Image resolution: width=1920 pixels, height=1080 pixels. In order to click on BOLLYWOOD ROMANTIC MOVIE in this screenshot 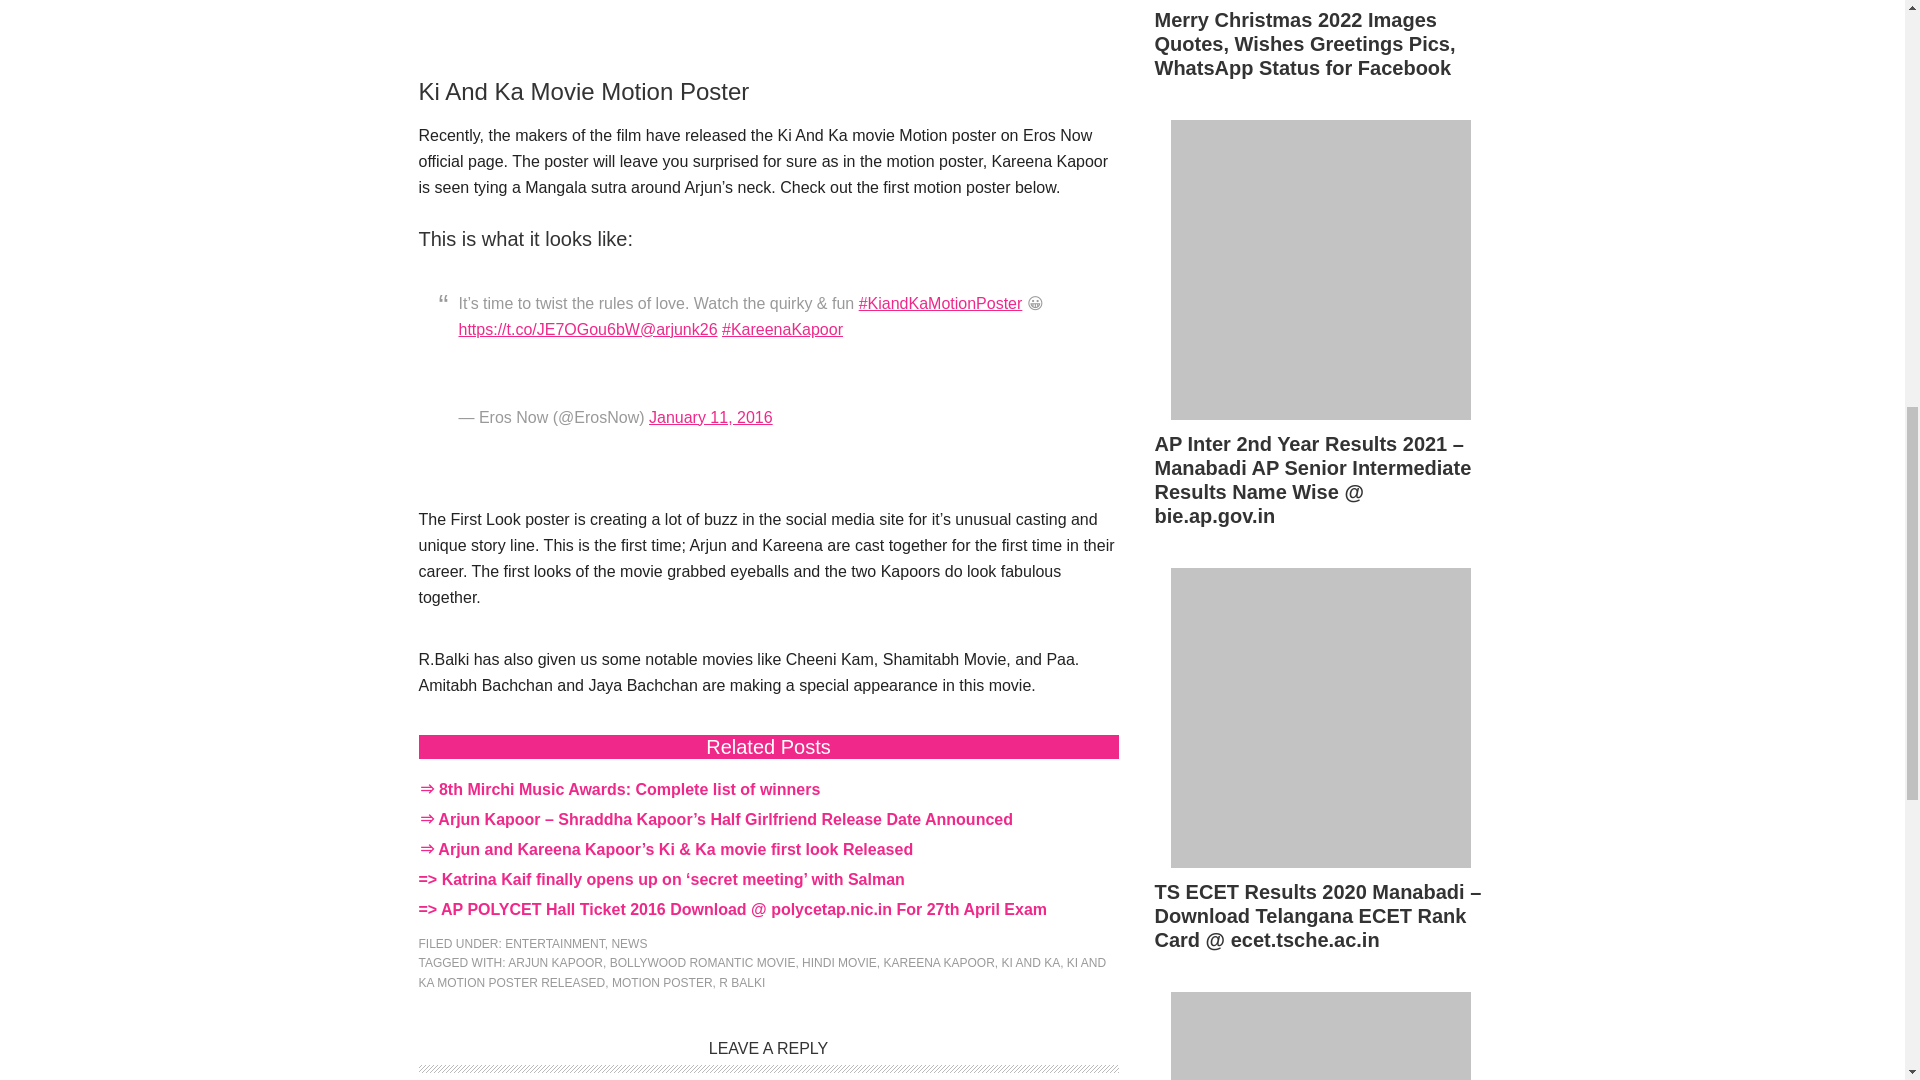, I will do `click(703, 962)`.